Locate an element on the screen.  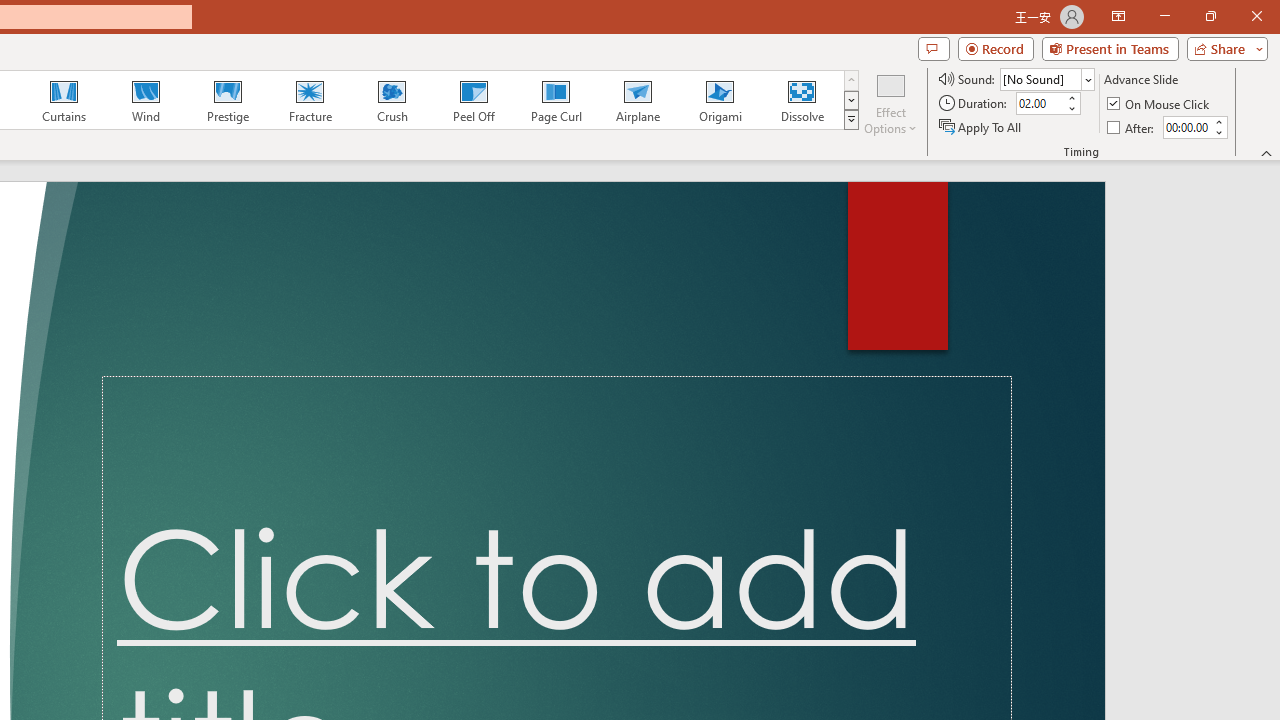
Fracture is located at coordinates (309, 100).